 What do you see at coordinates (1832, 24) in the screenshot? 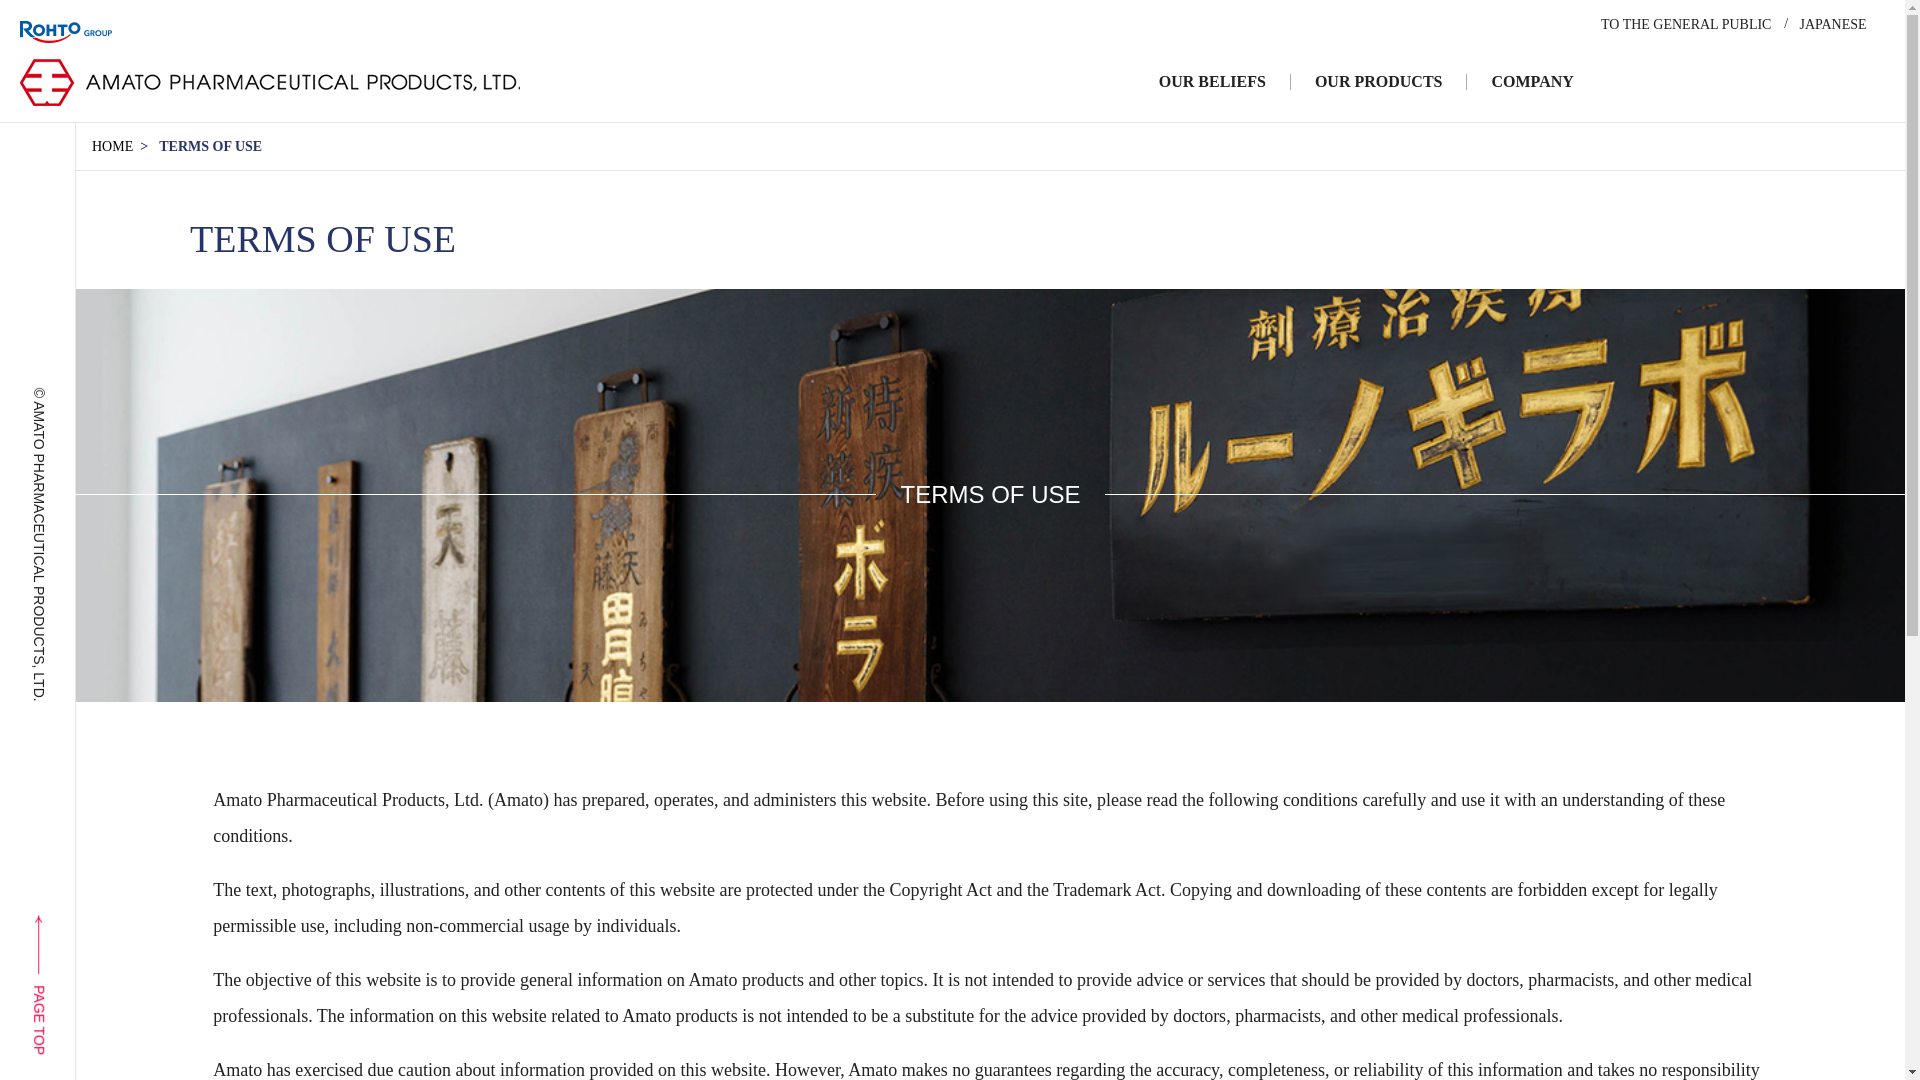
I see `JAPANESE` at bounding box center [1832, 24].